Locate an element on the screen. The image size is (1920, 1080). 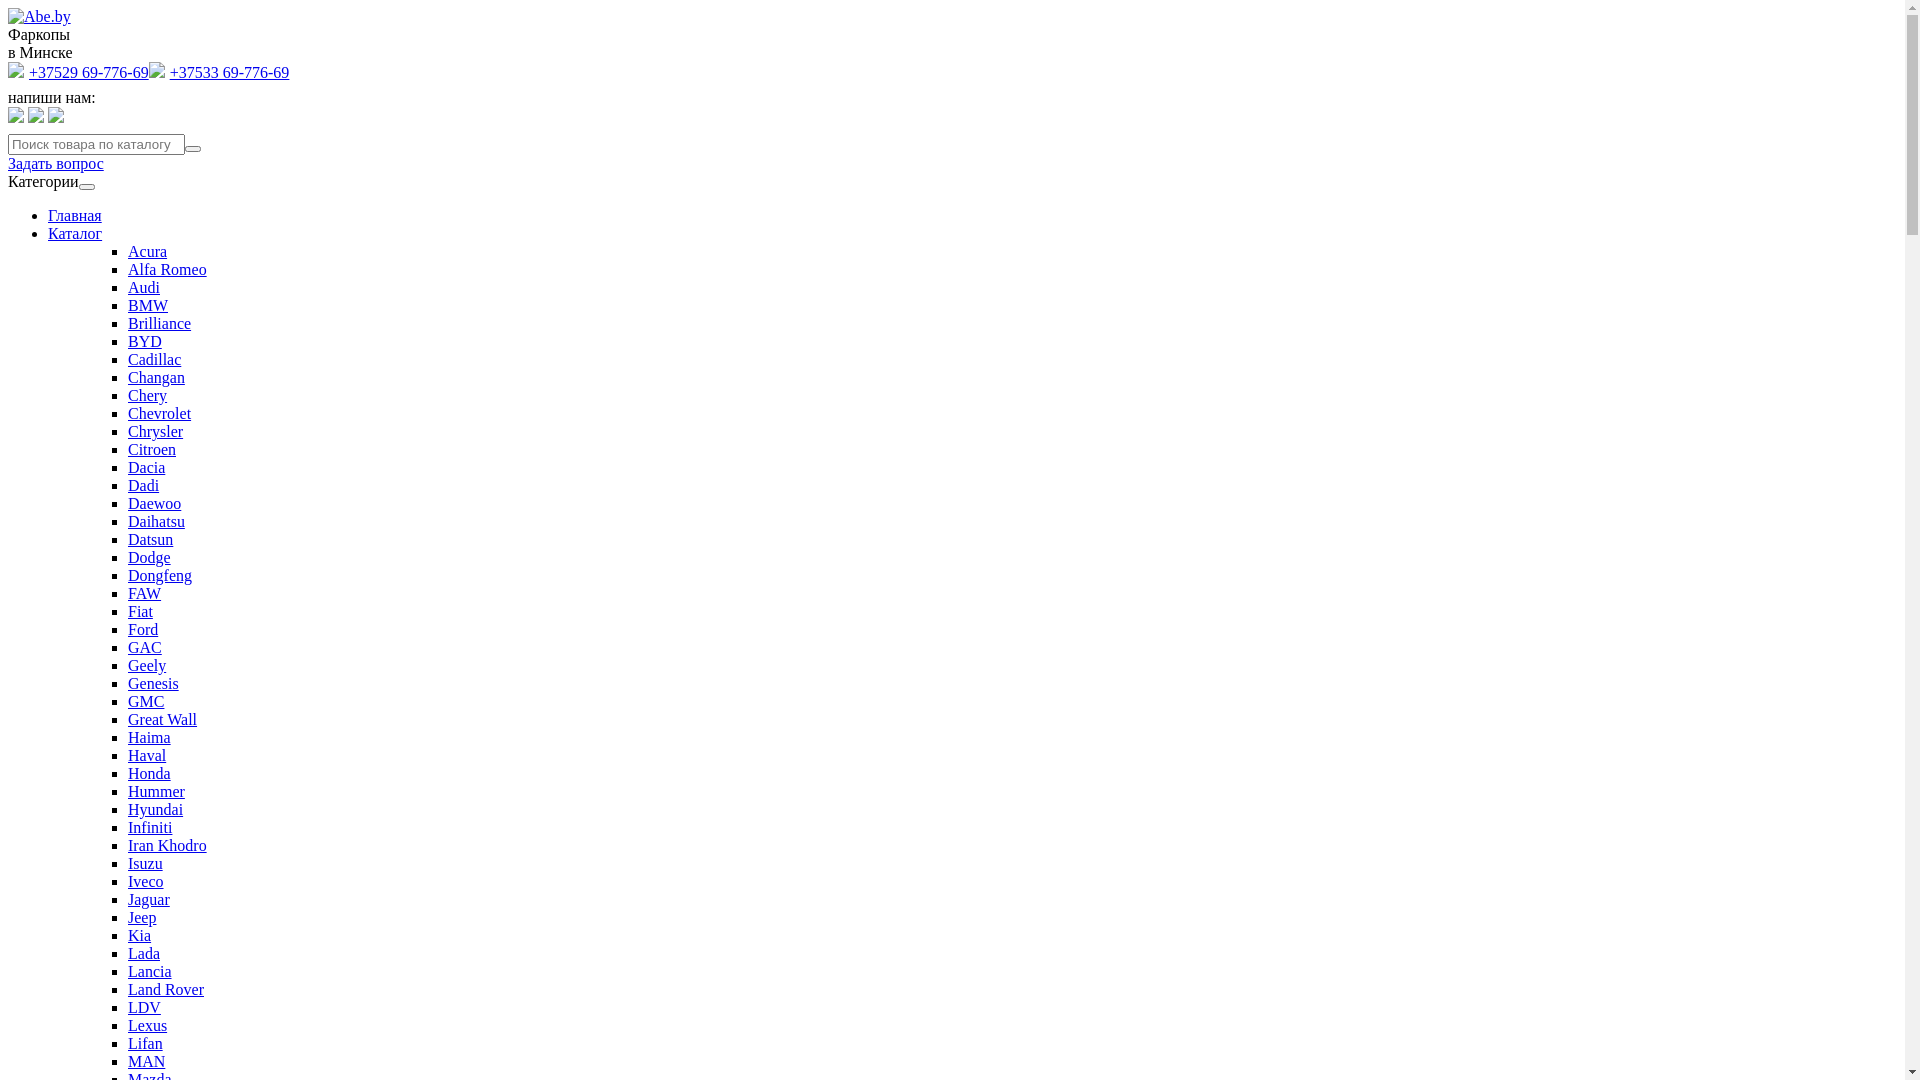
Lexus is located at coordinates (148, 1026).